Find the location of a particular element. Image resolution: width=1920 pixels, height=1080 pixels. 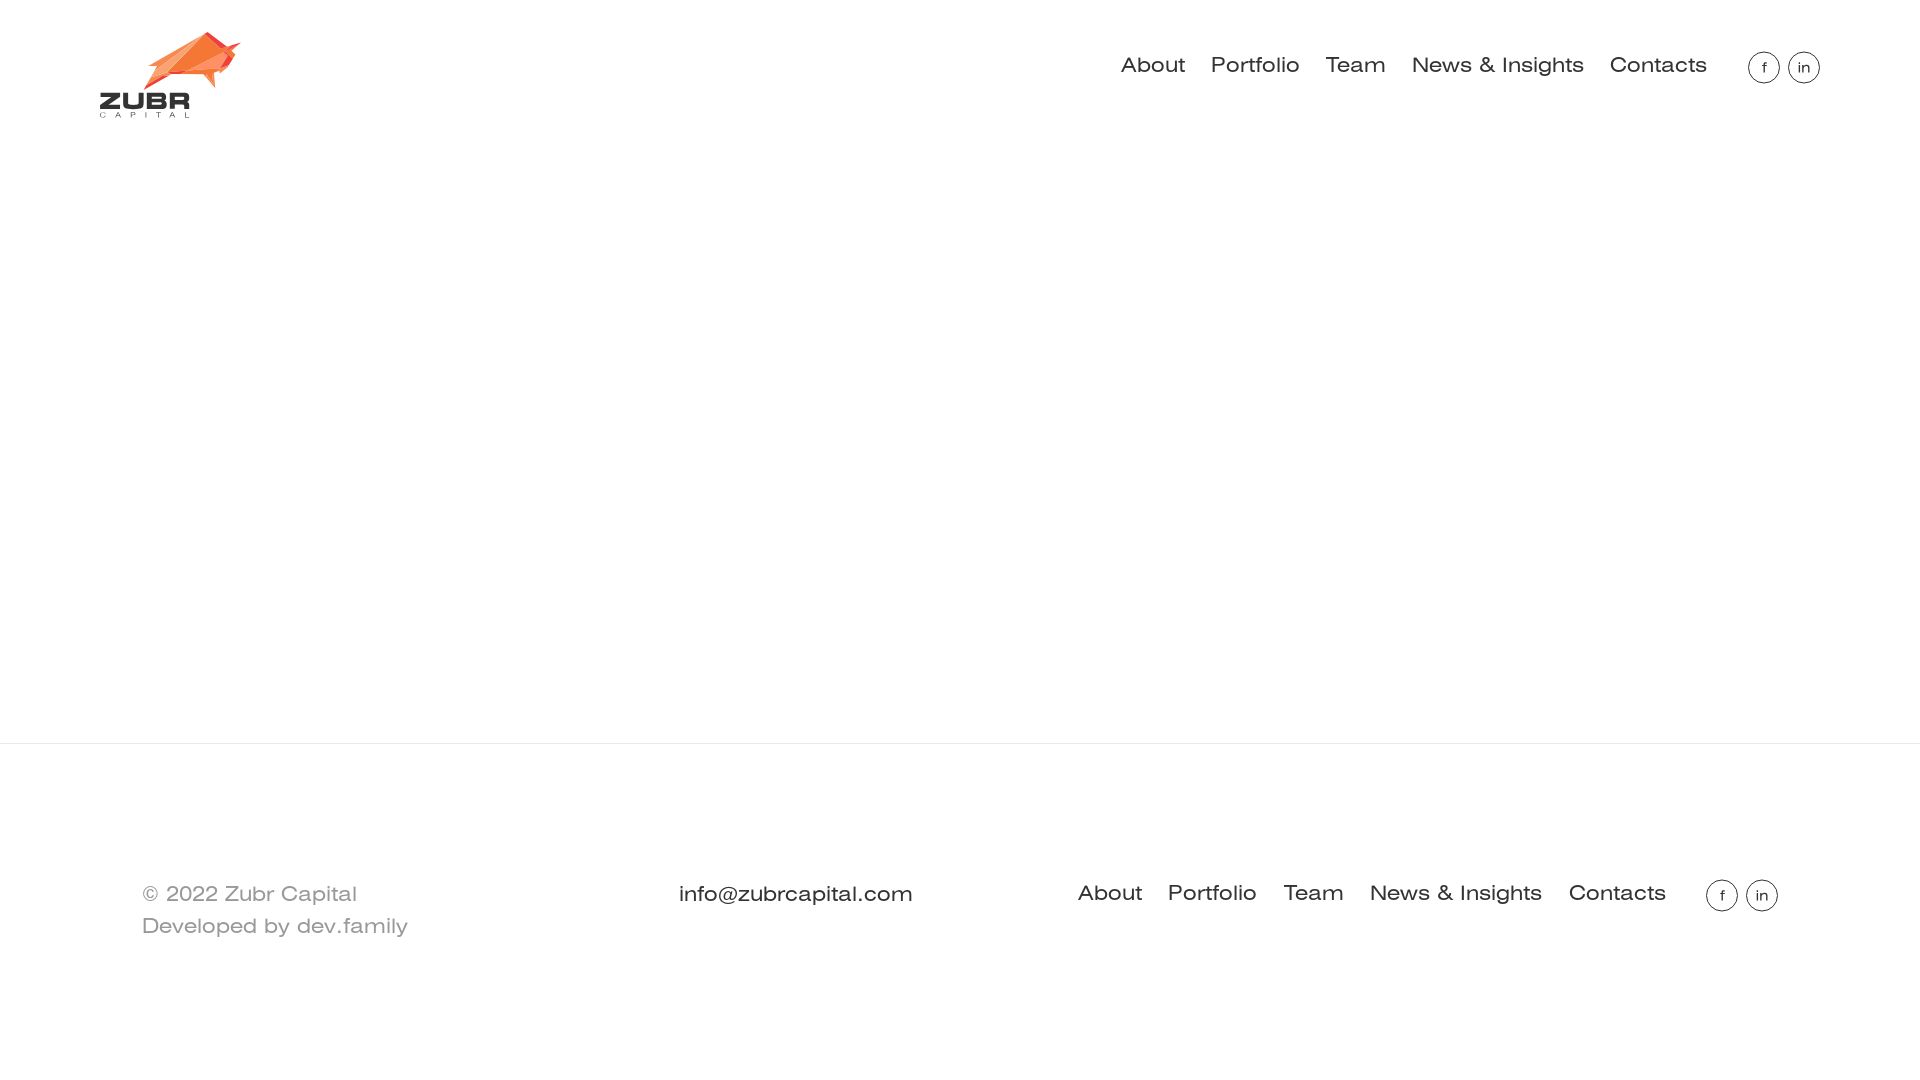

Contacts is located at coordinates (1618, 894).